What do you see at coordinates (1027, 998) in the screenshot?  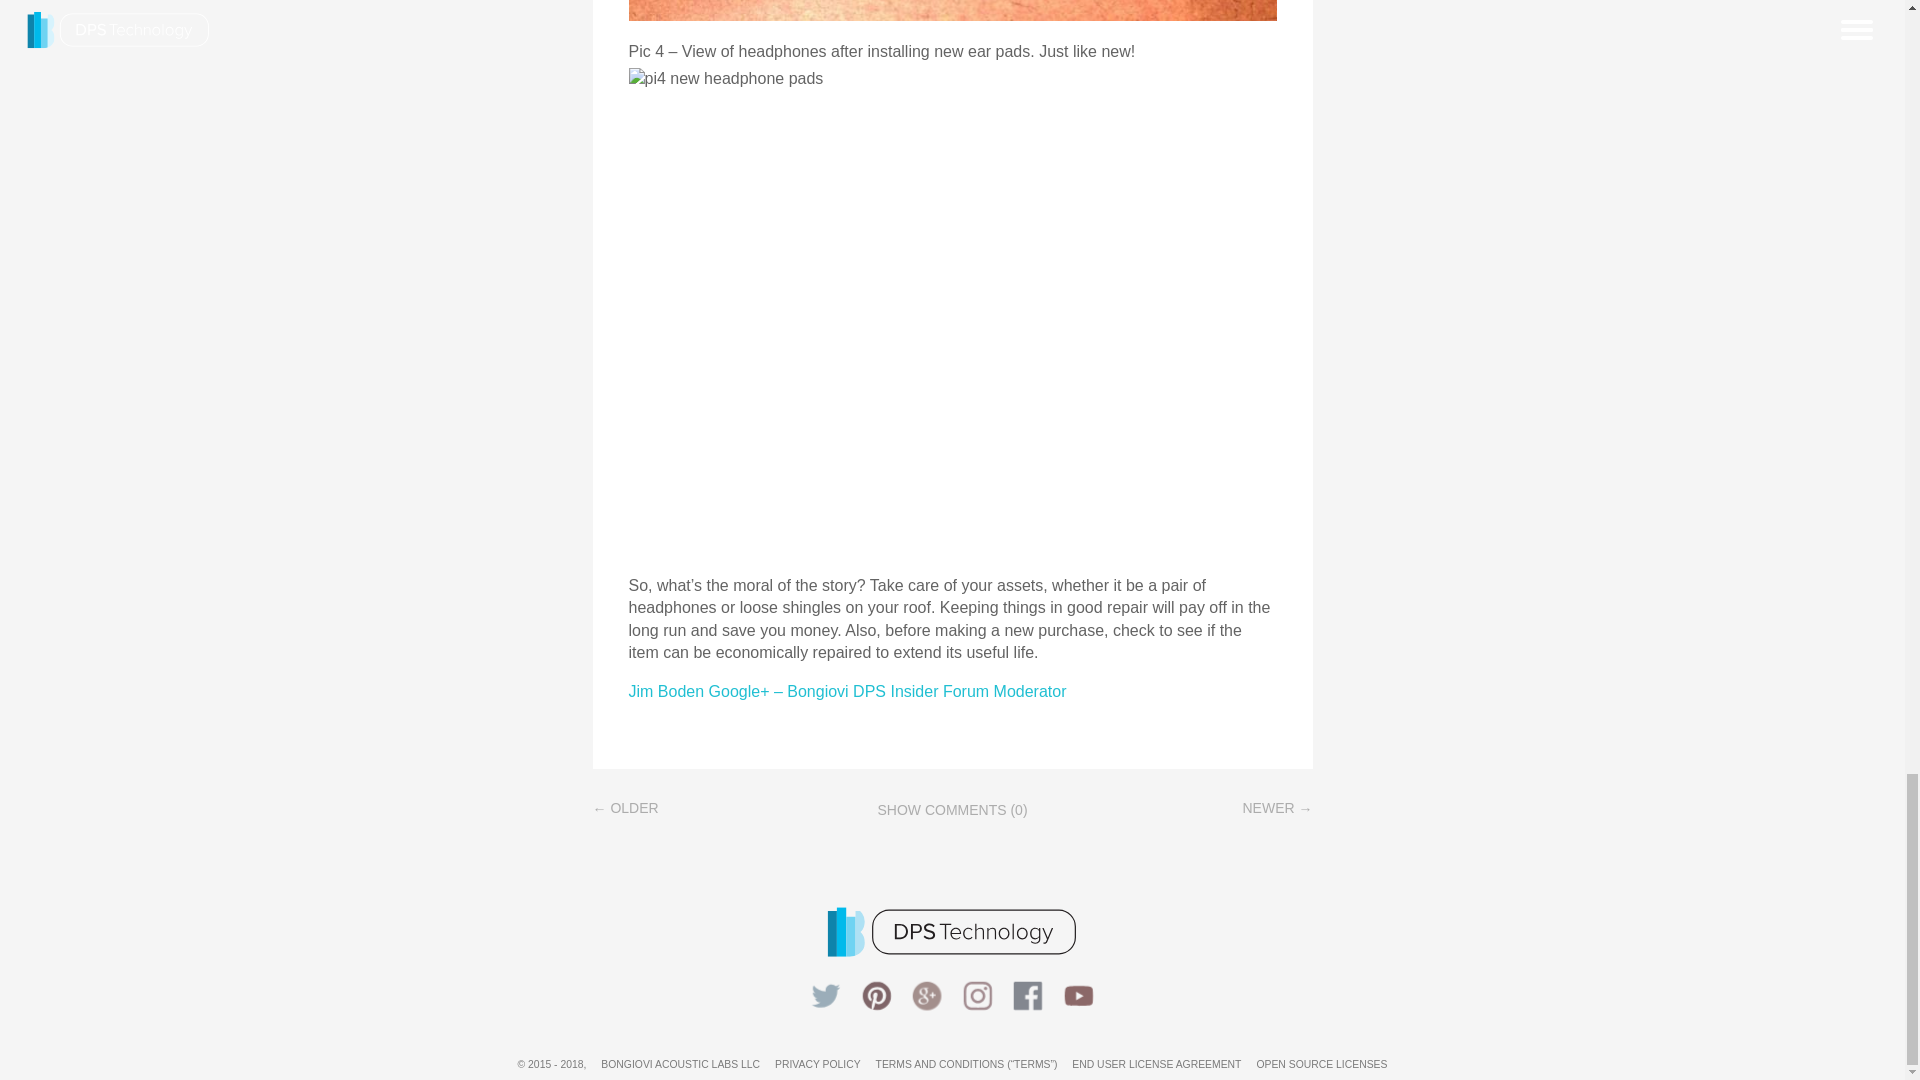 I see `Join us on Facebook!` at bounding box center [1027, 998].